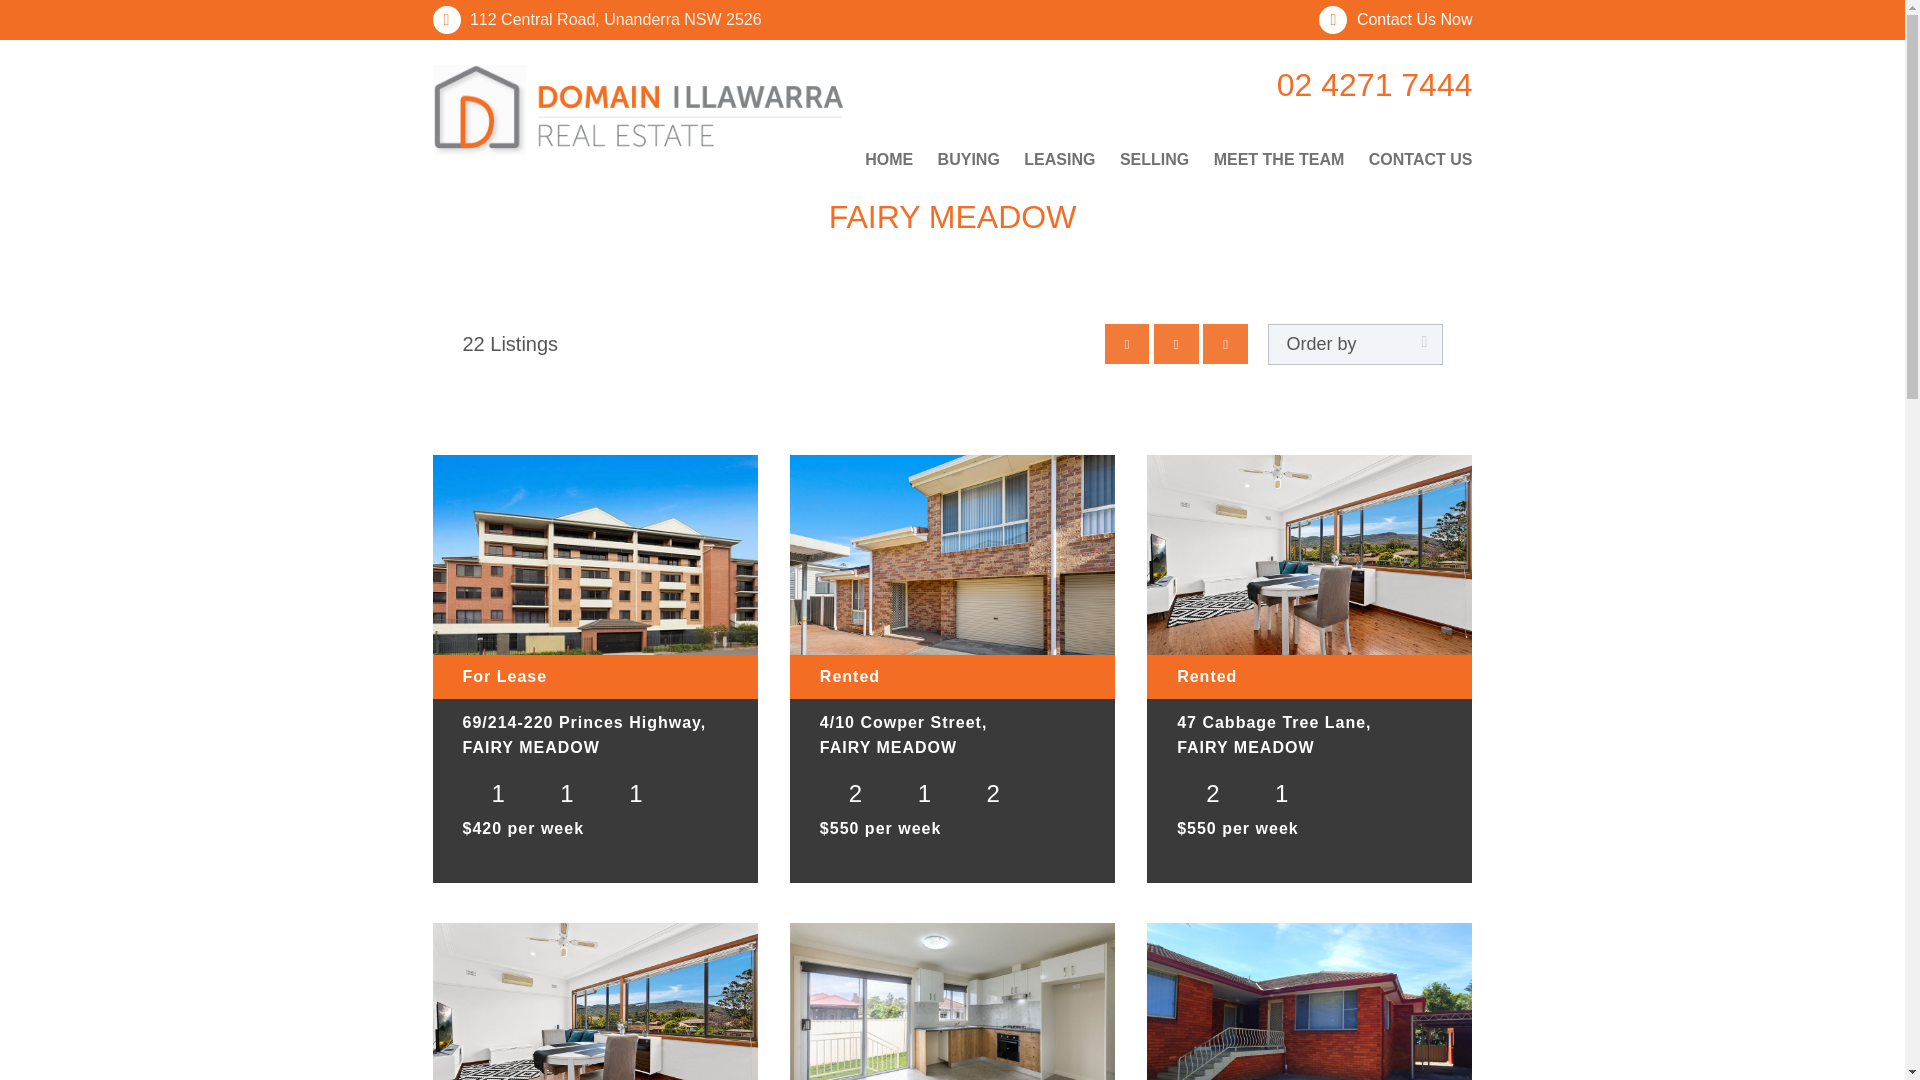  Describe the element at coordinates (1280, 160) in the screenshot. I see `MEET THE TEAM` at that location.